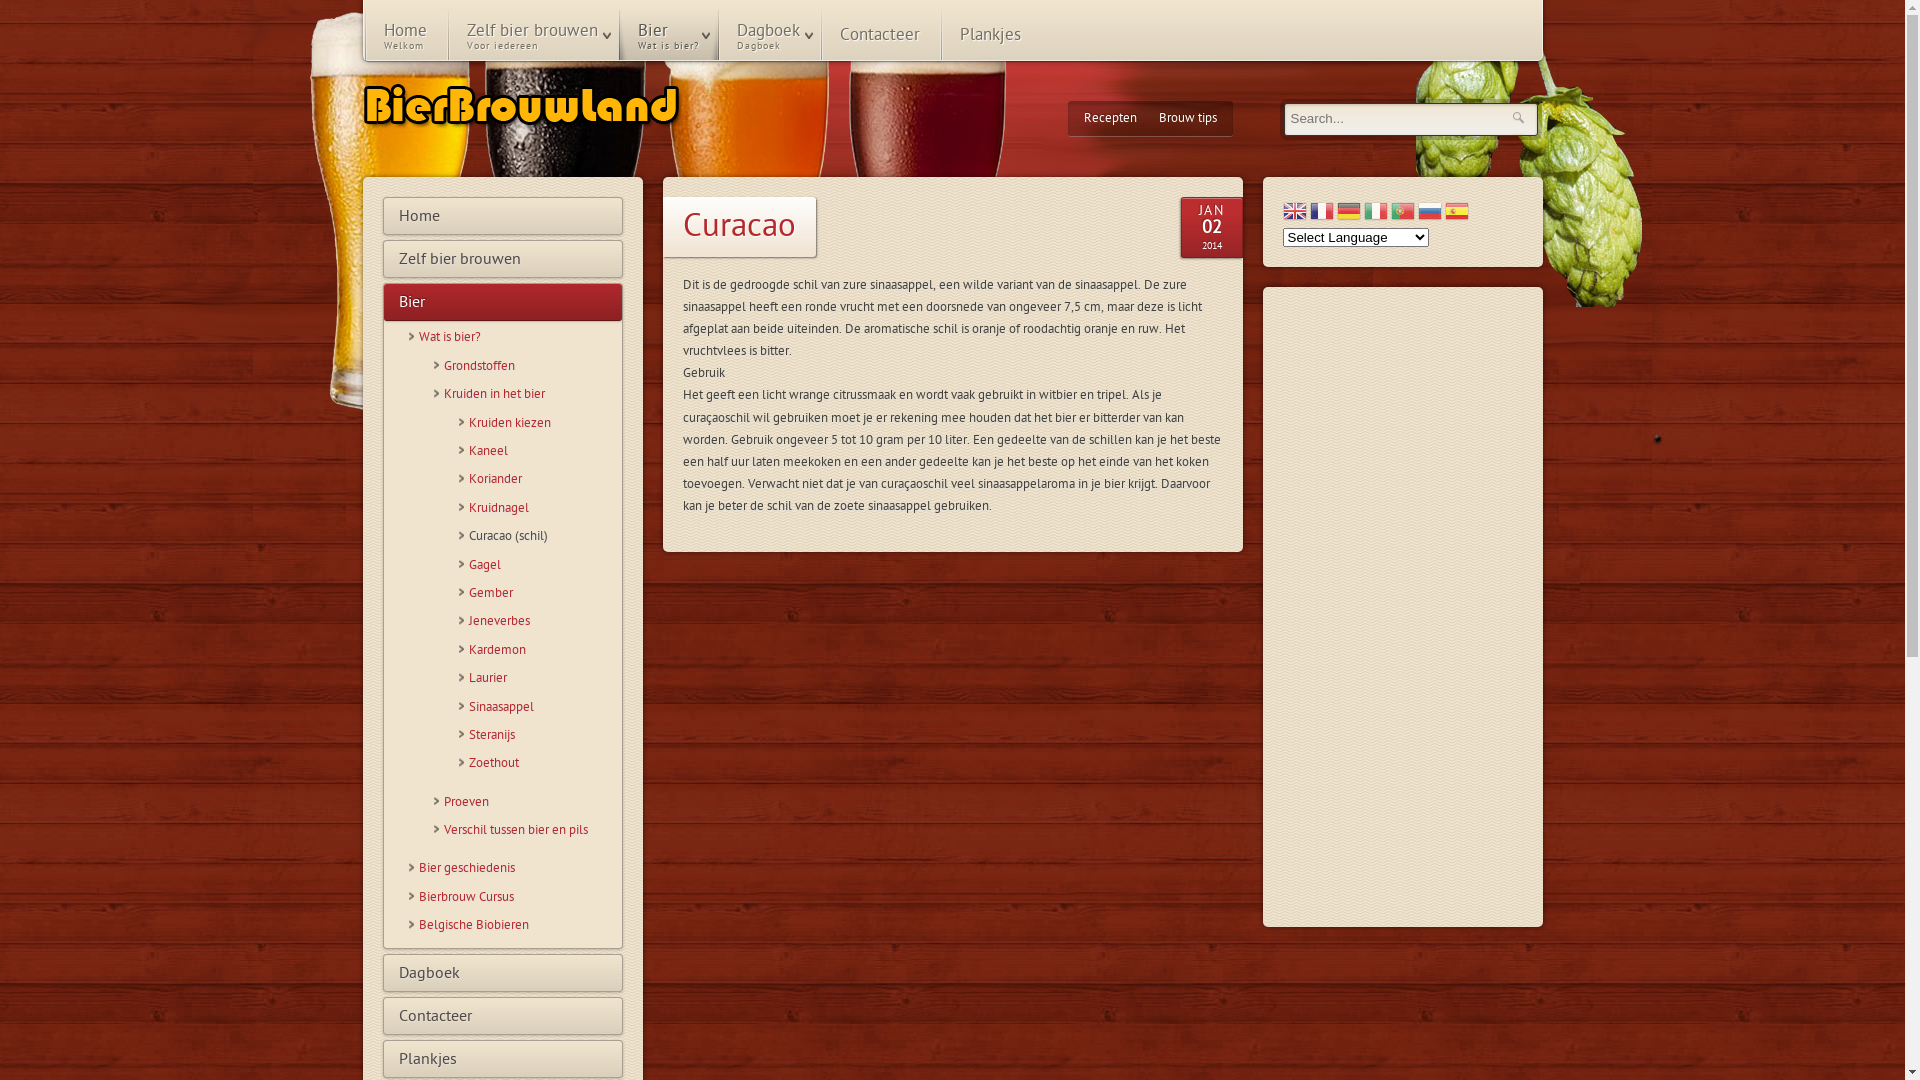 This screenshot has width=1920, height=1080. What do you see at coordinates (503, 302) in the screenshot?
I see `Bier` at bounding box center [503, 302].